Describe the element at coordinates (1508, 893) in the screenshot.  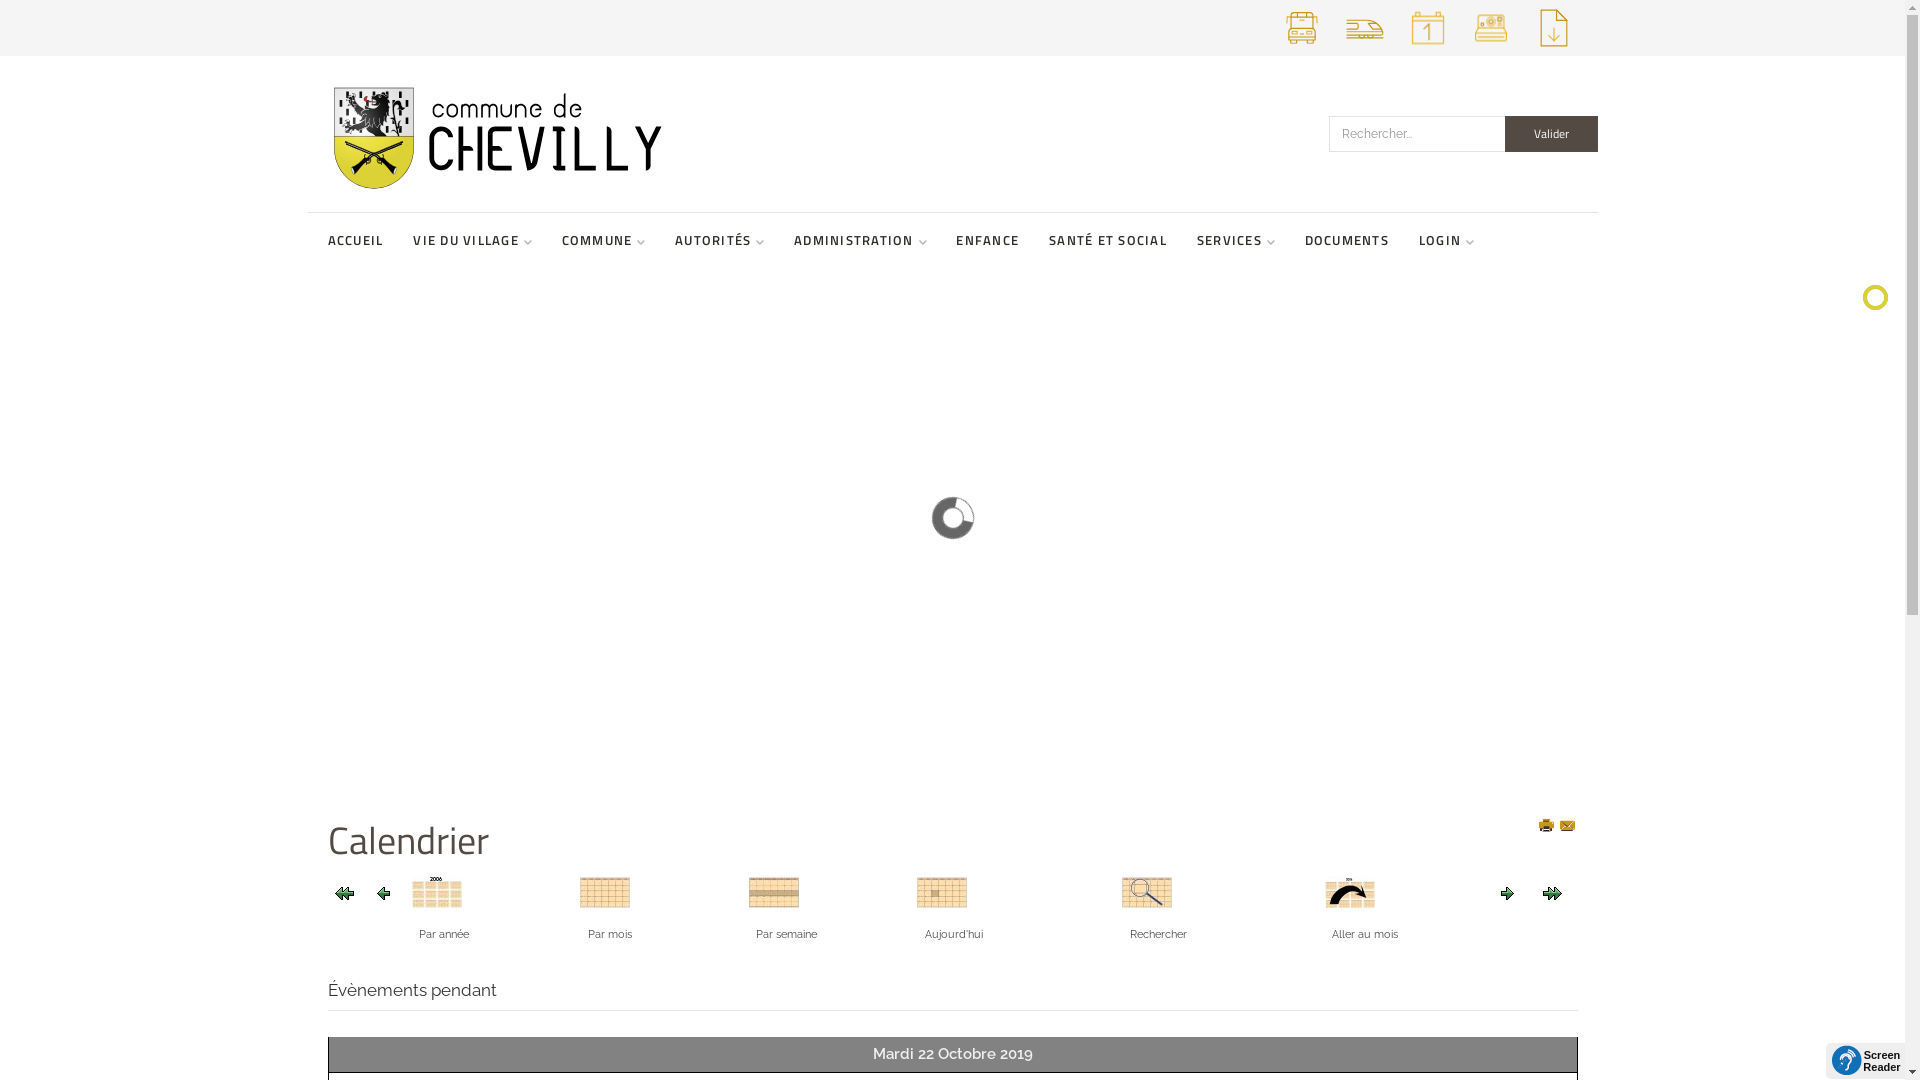
I see `Jour suivant` at that location.